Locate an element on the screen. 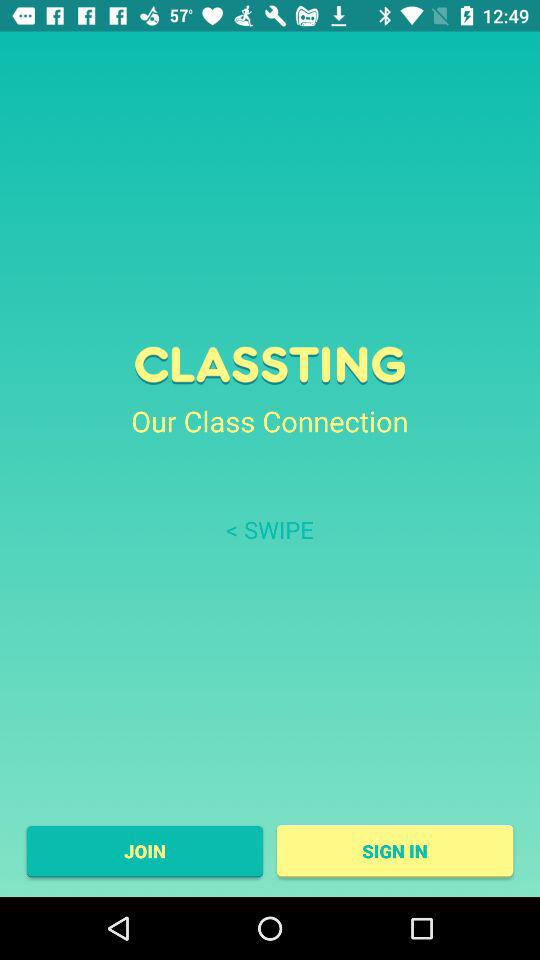 The image size is (540, 960). launch join icon is located at coordinates (144, 851).